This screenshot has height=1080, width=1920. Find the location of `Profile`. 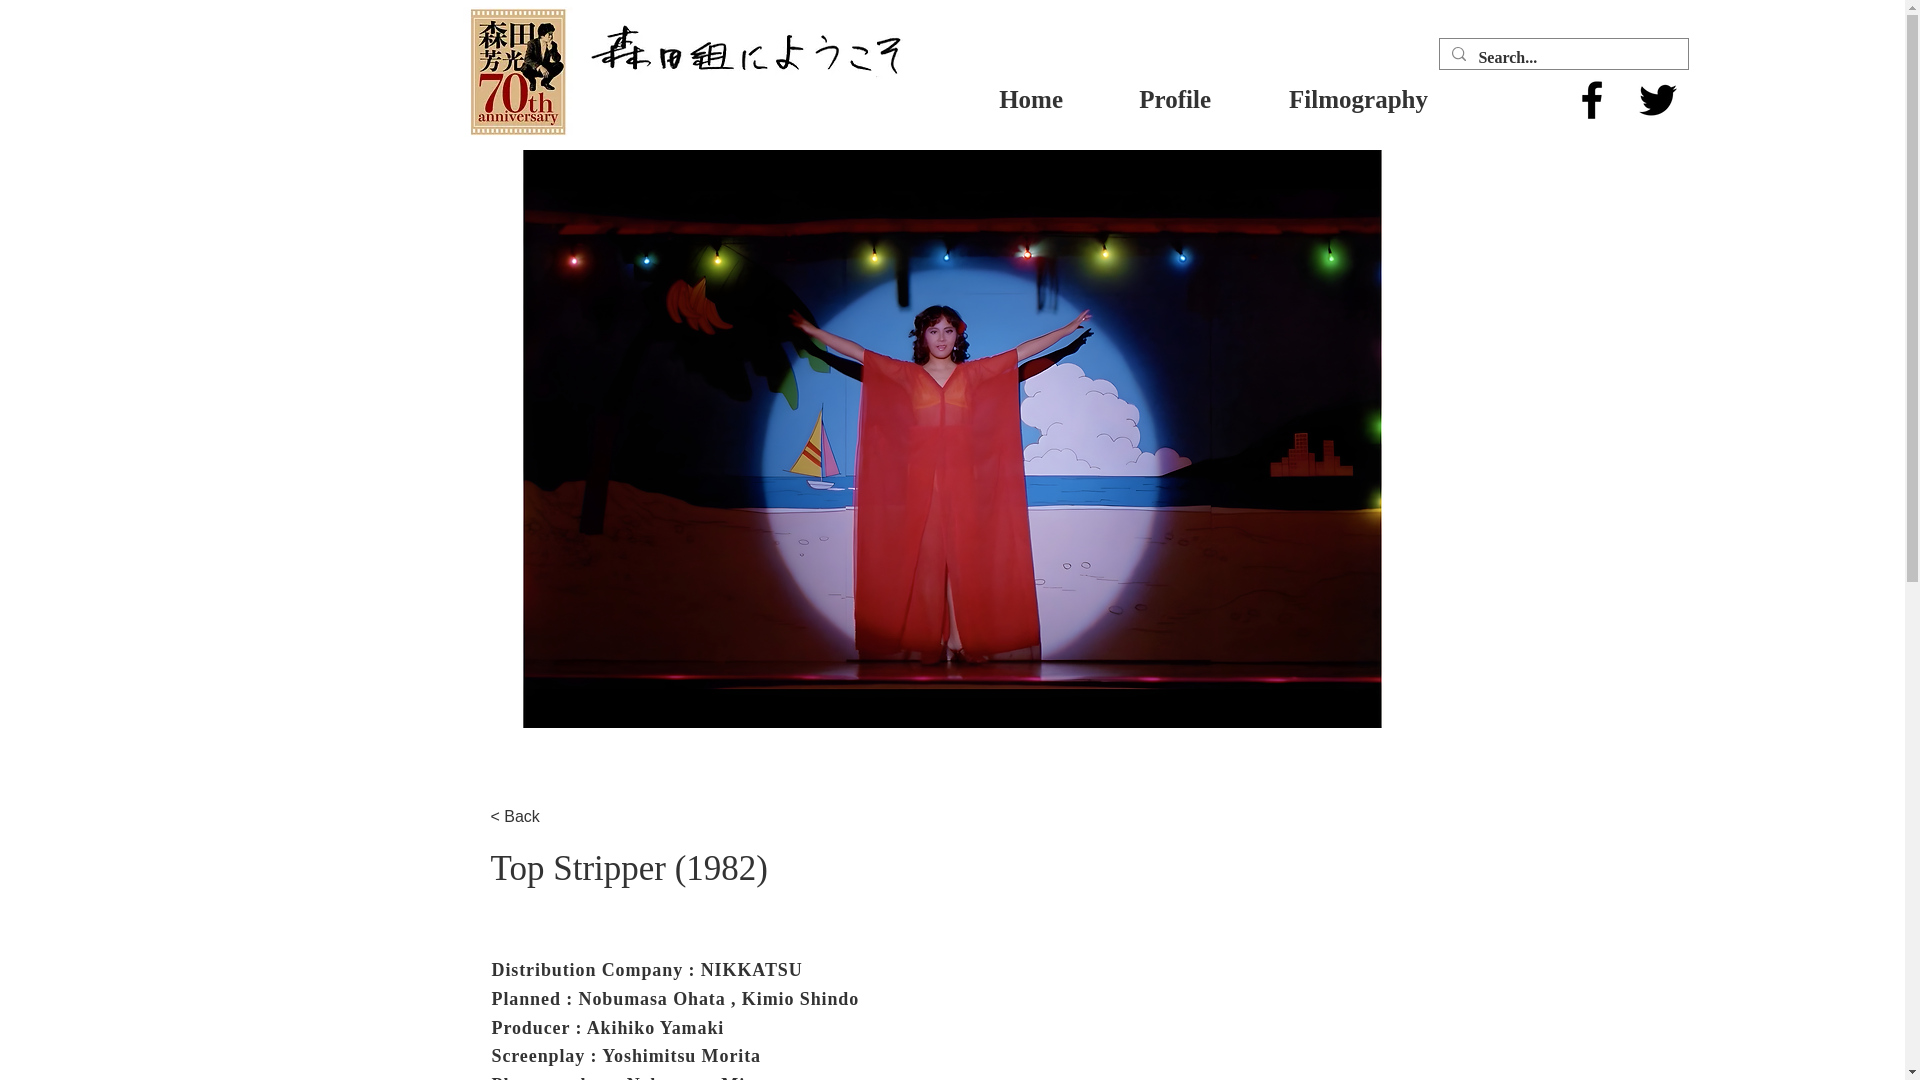

Profile is located at coordinates (1152, 100).